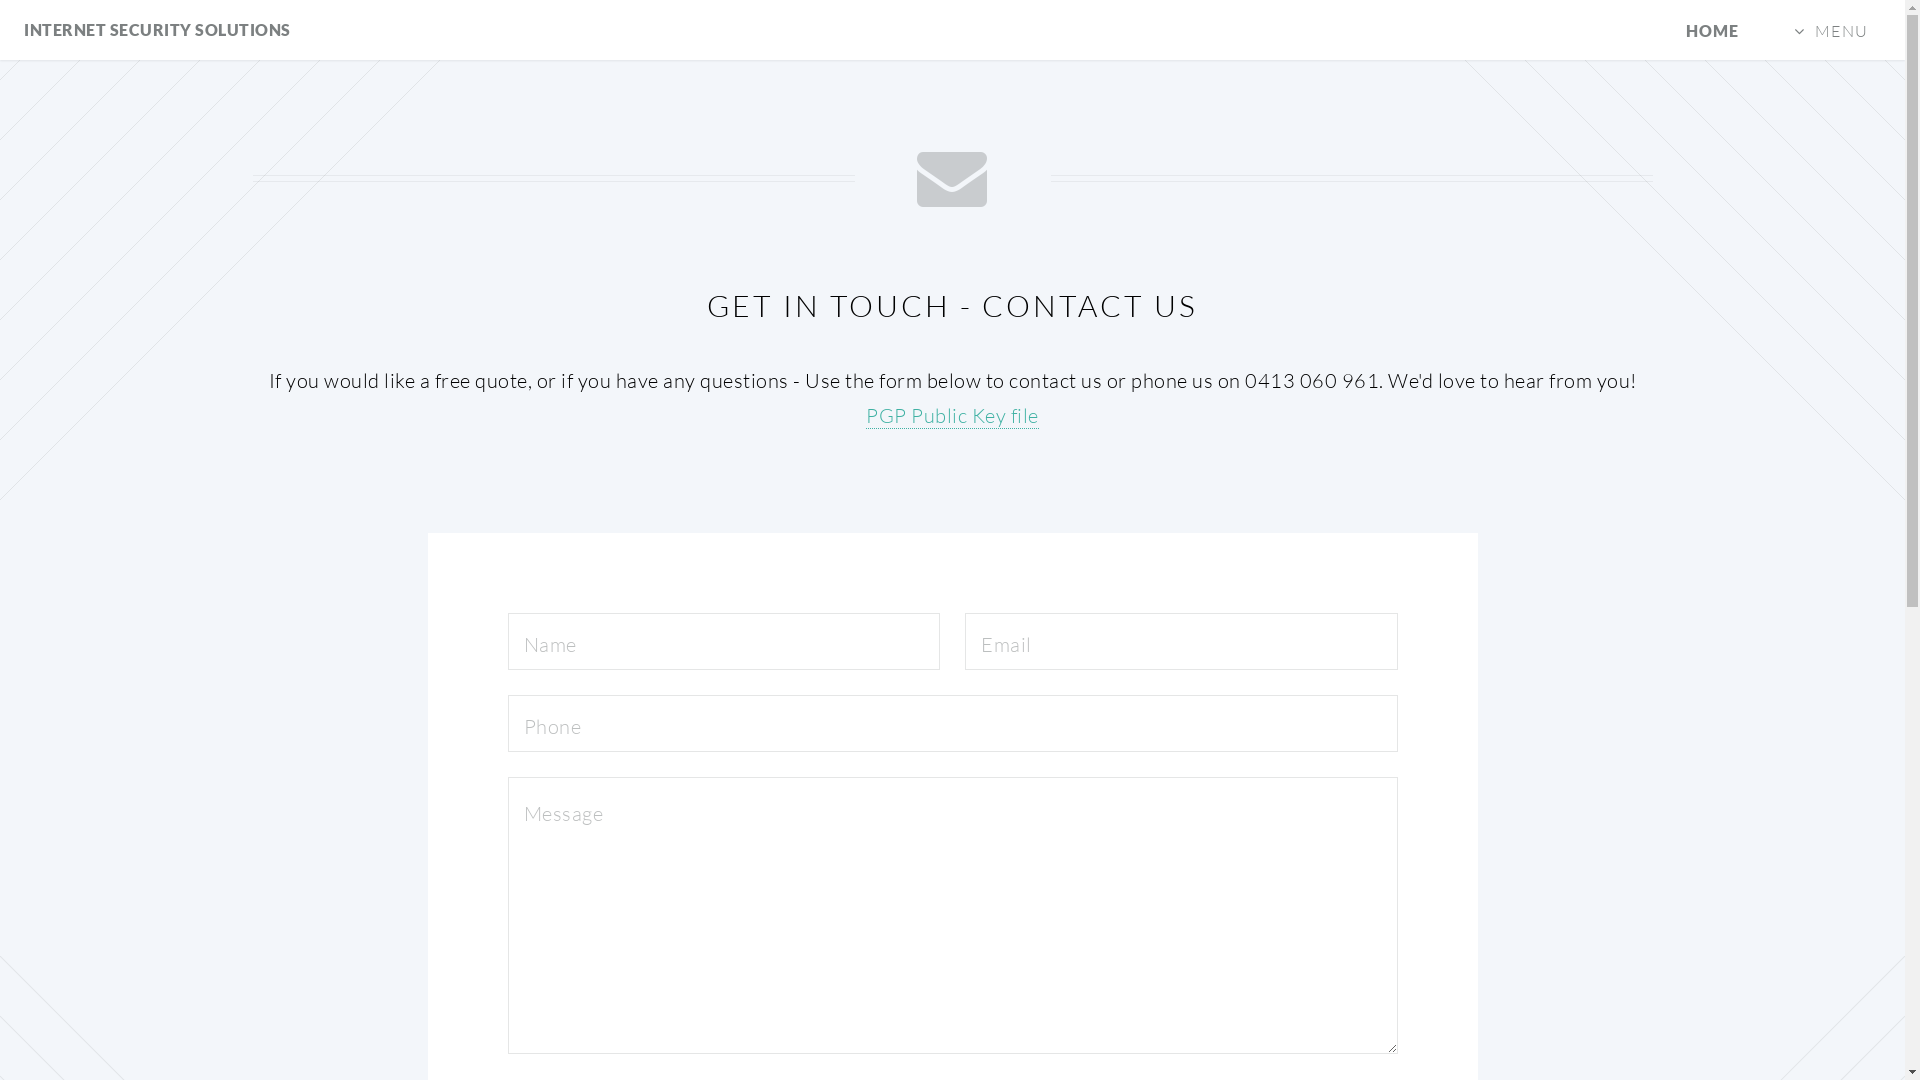 This screenshot has width=1920, height=1080. I want to click on HOME, so click(1713, 30).